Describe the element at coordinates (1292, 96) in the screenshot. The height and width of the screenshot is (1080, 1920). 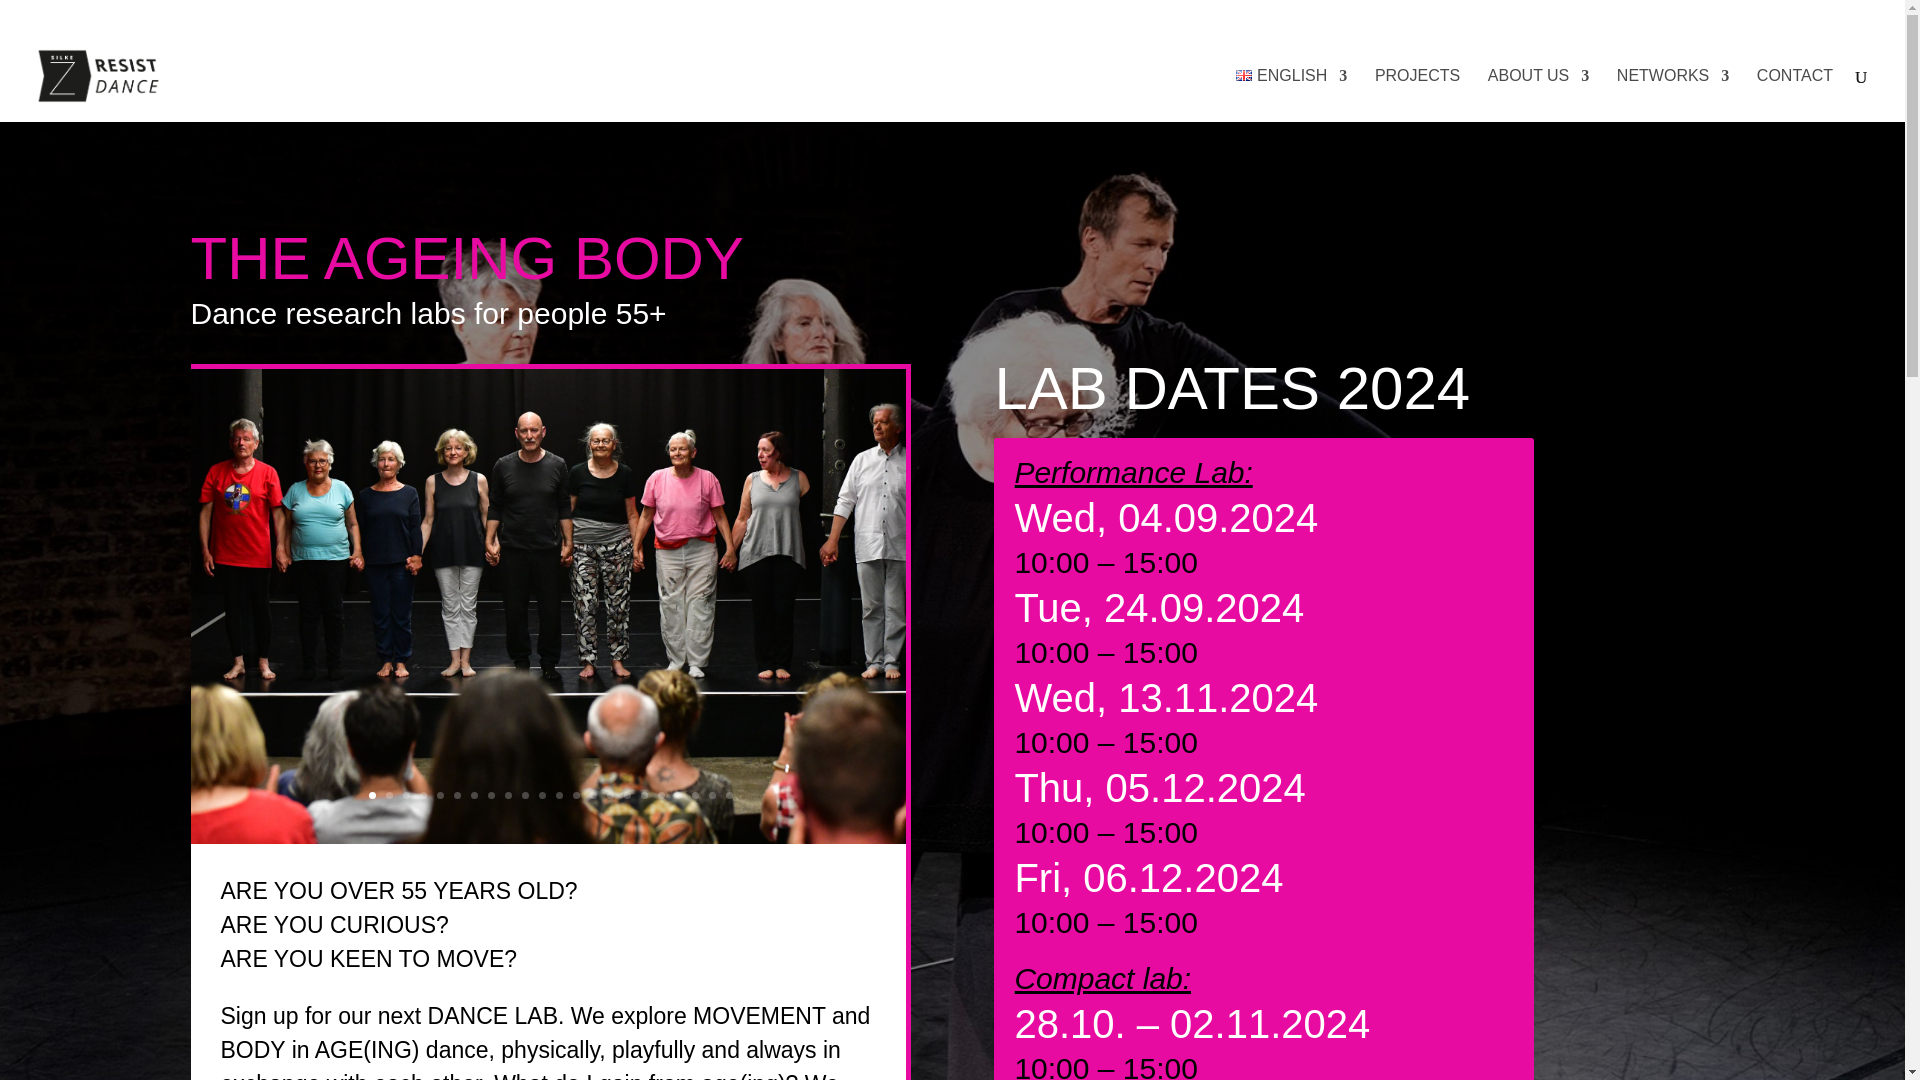
I see `ENGLISH` at that location.